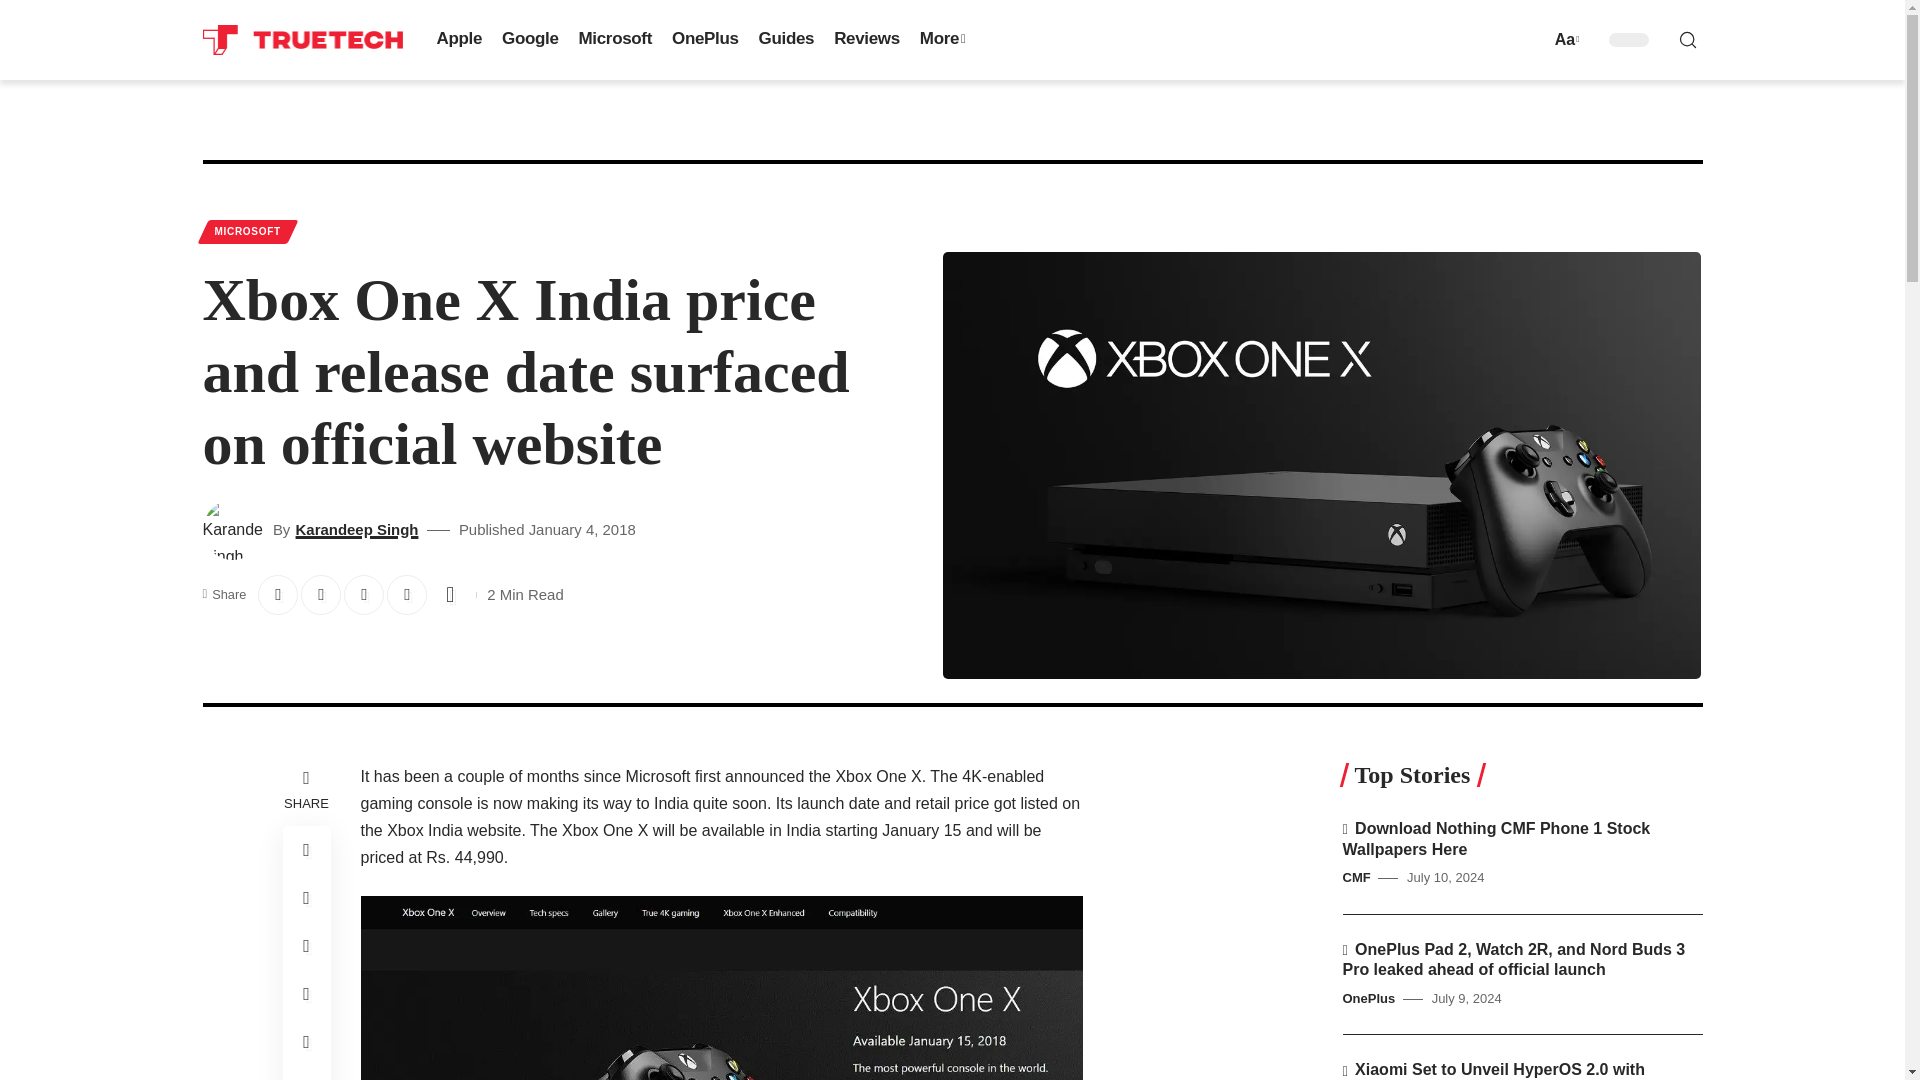 The image size is (1920, 1080). Describe the element at coordinates (530, 40) in the screenshot. I see `Google` at that location.